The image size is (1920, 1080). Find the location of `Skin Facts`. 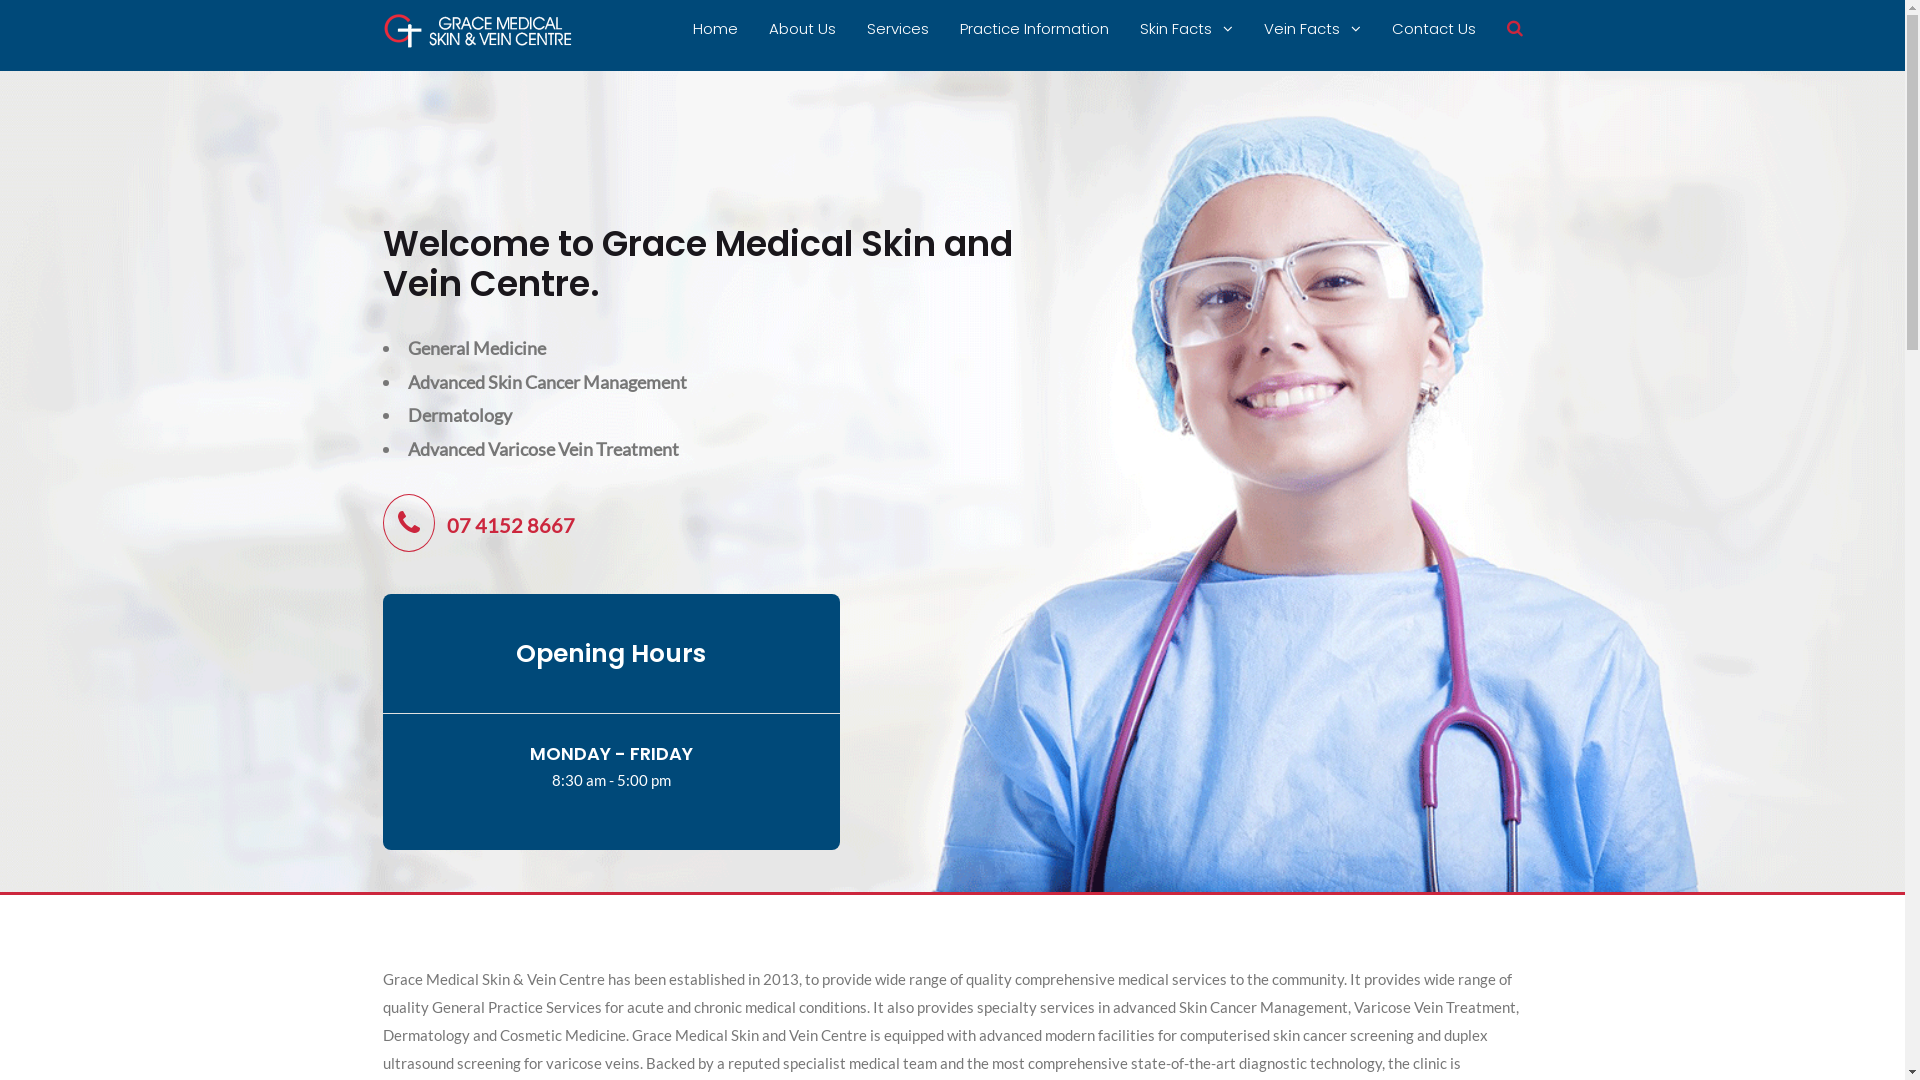

Skin Facts is located at coordinates (1186, 29).